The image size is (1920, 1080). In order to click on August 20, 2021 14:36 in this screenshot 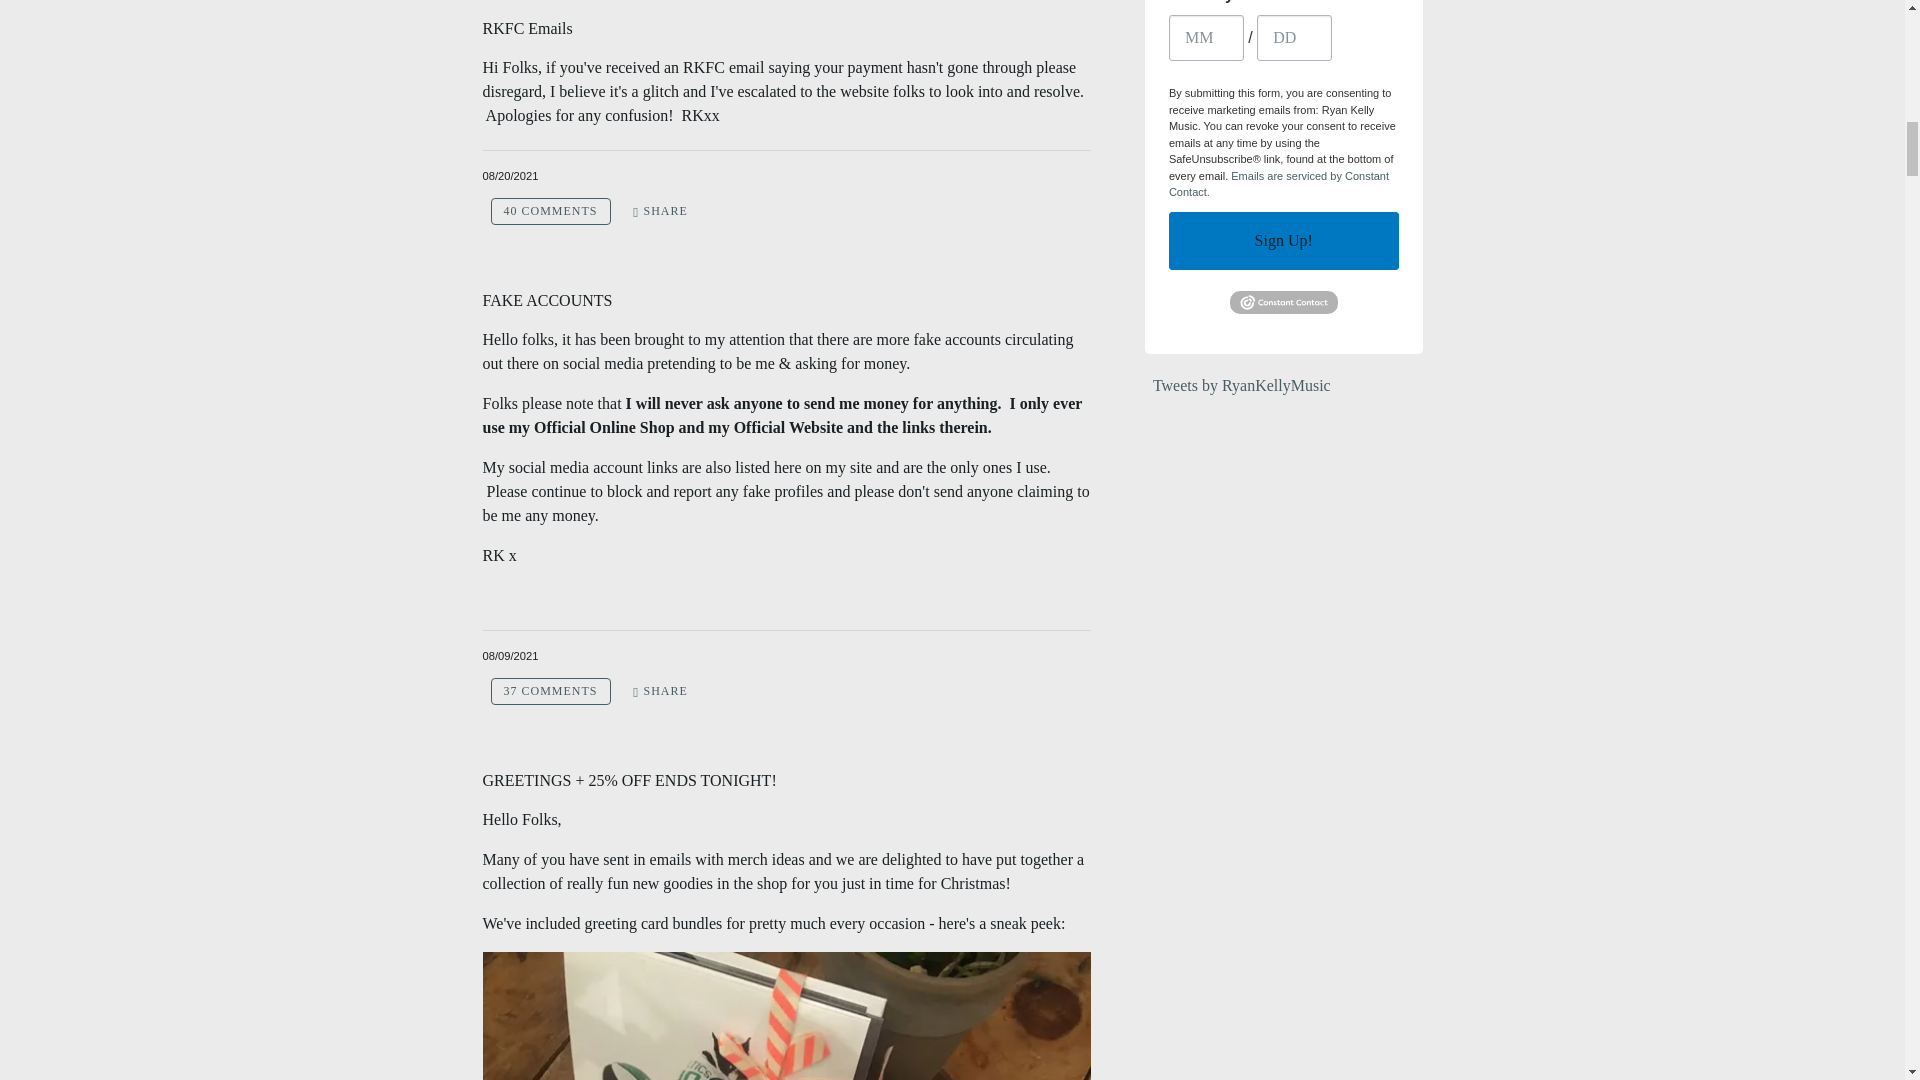, I will do `click(509, 176)`.